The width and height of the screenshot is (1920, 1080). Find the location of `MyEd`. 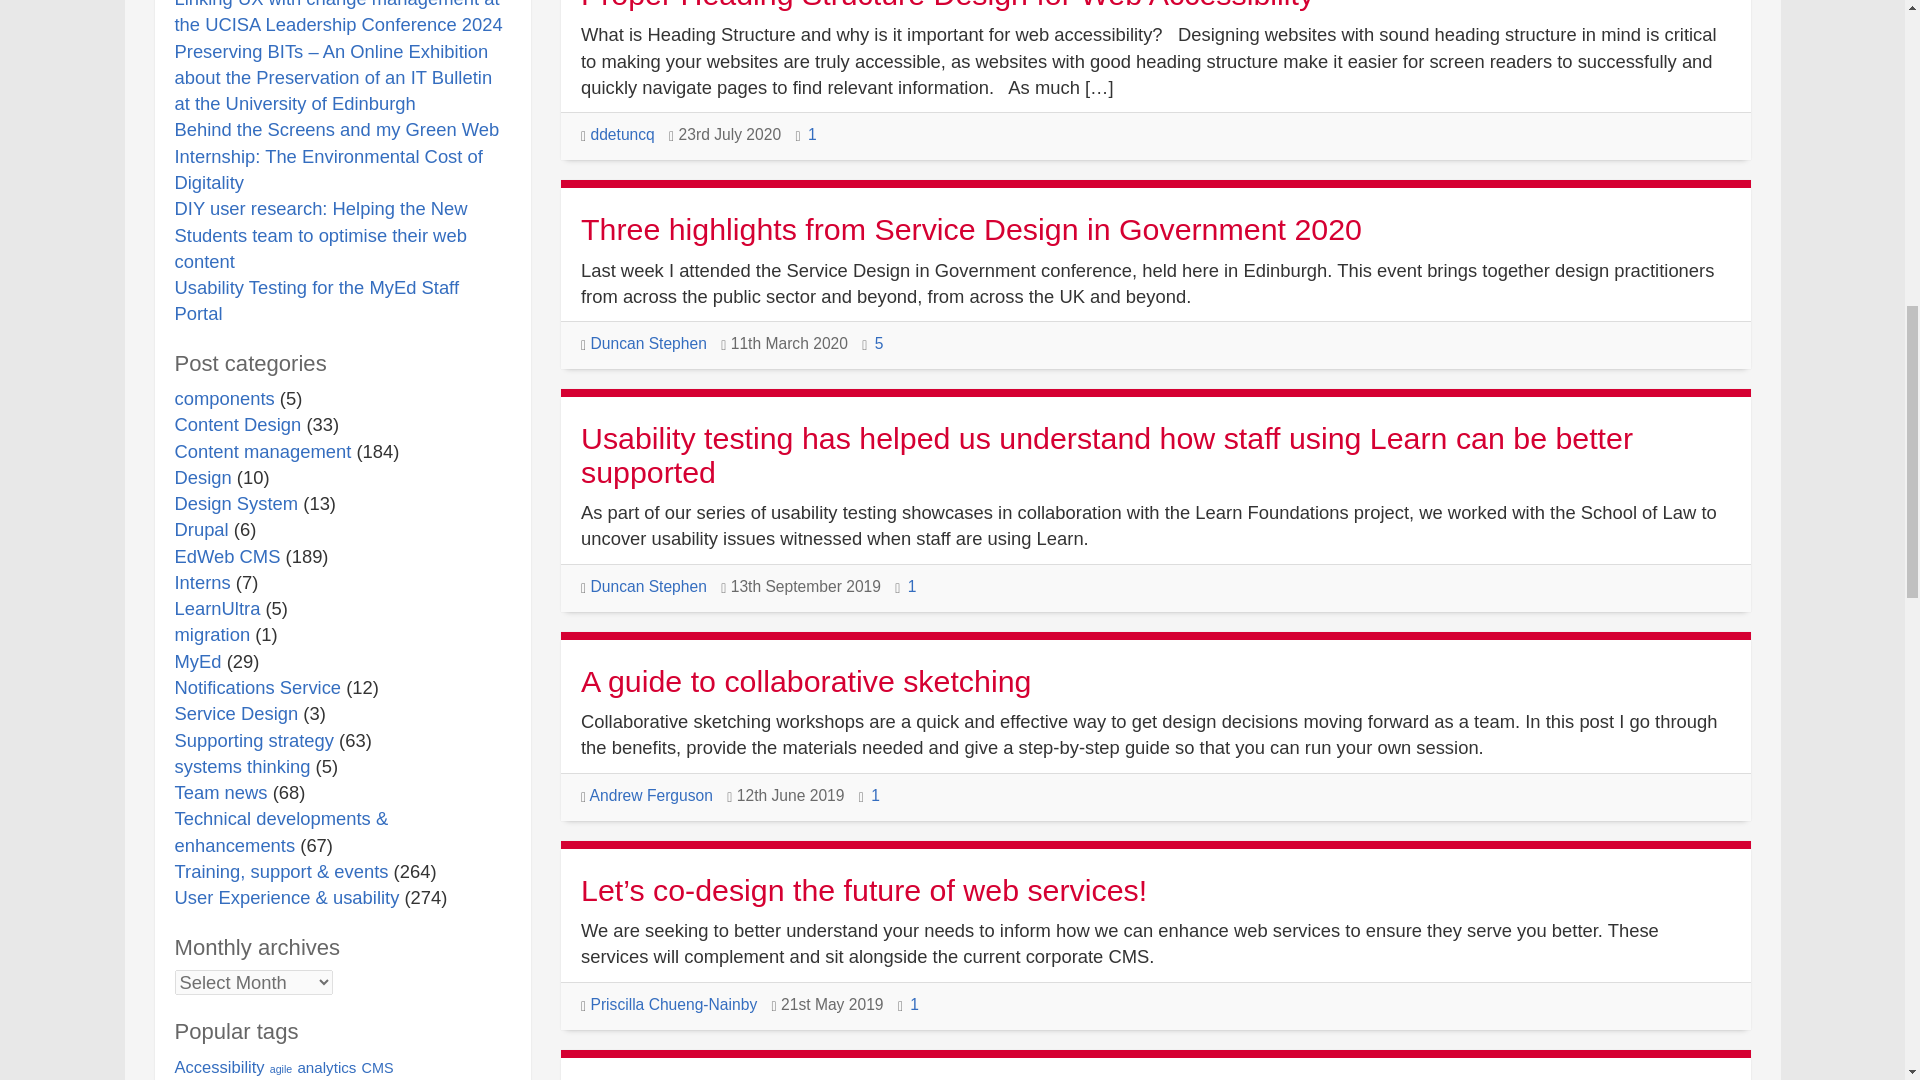

MyEd is located at coordinates (197, 661).